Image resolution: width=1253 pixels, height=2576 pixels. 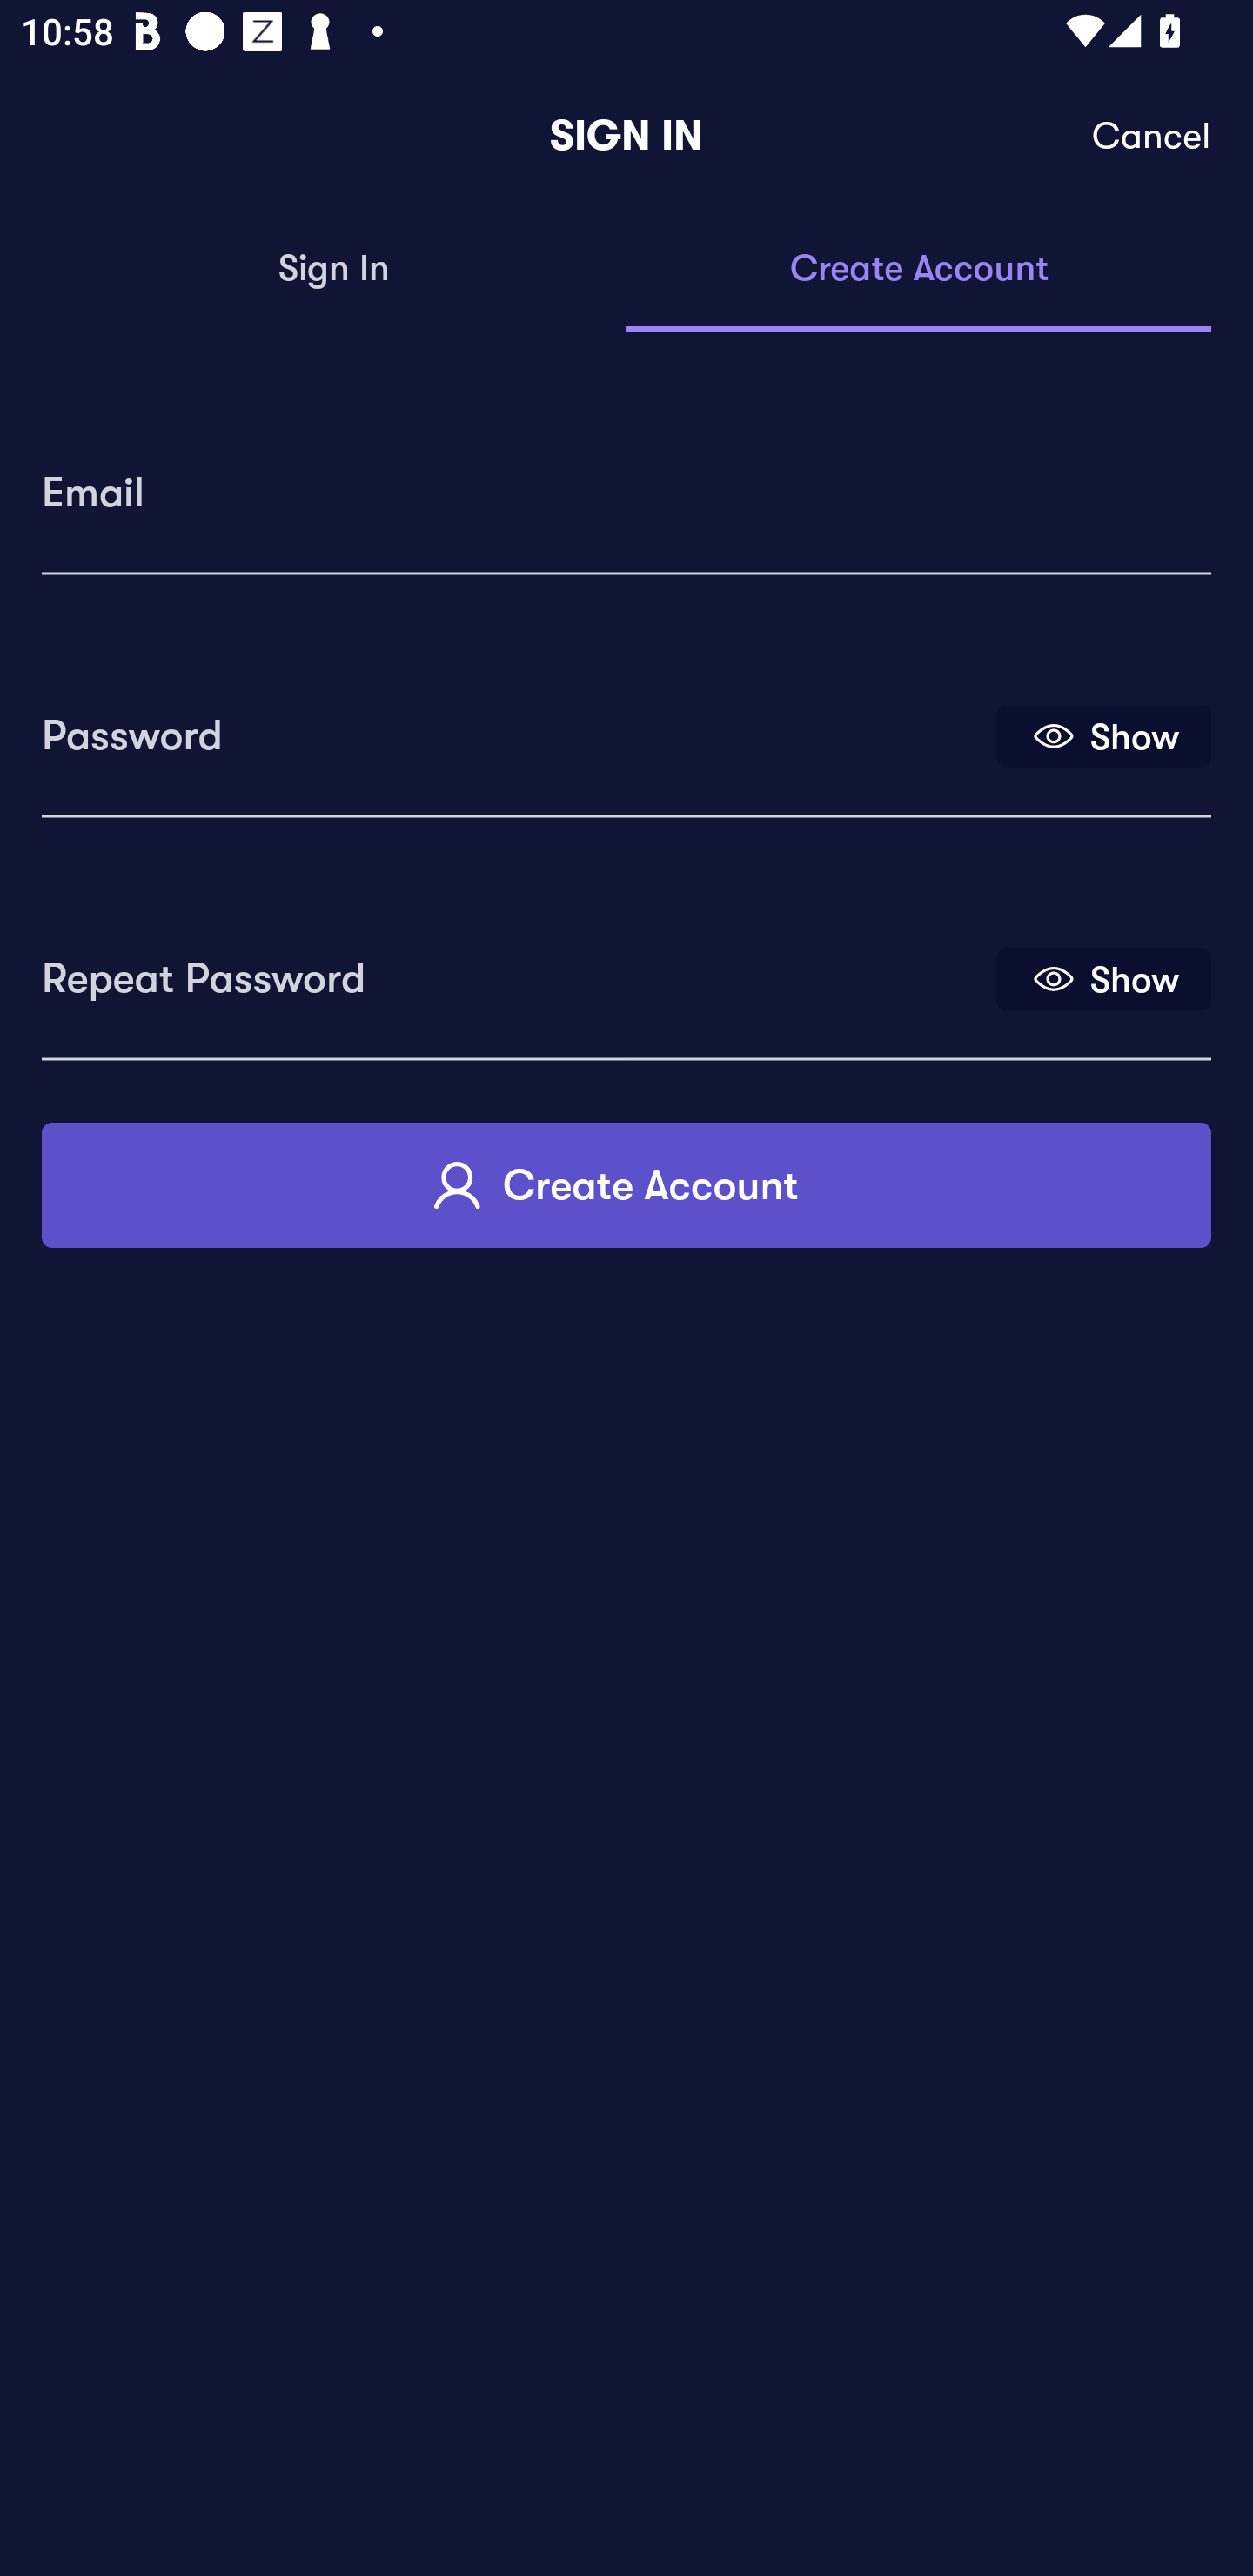 I want to click on Cancel, so click(x=1152, y=136).